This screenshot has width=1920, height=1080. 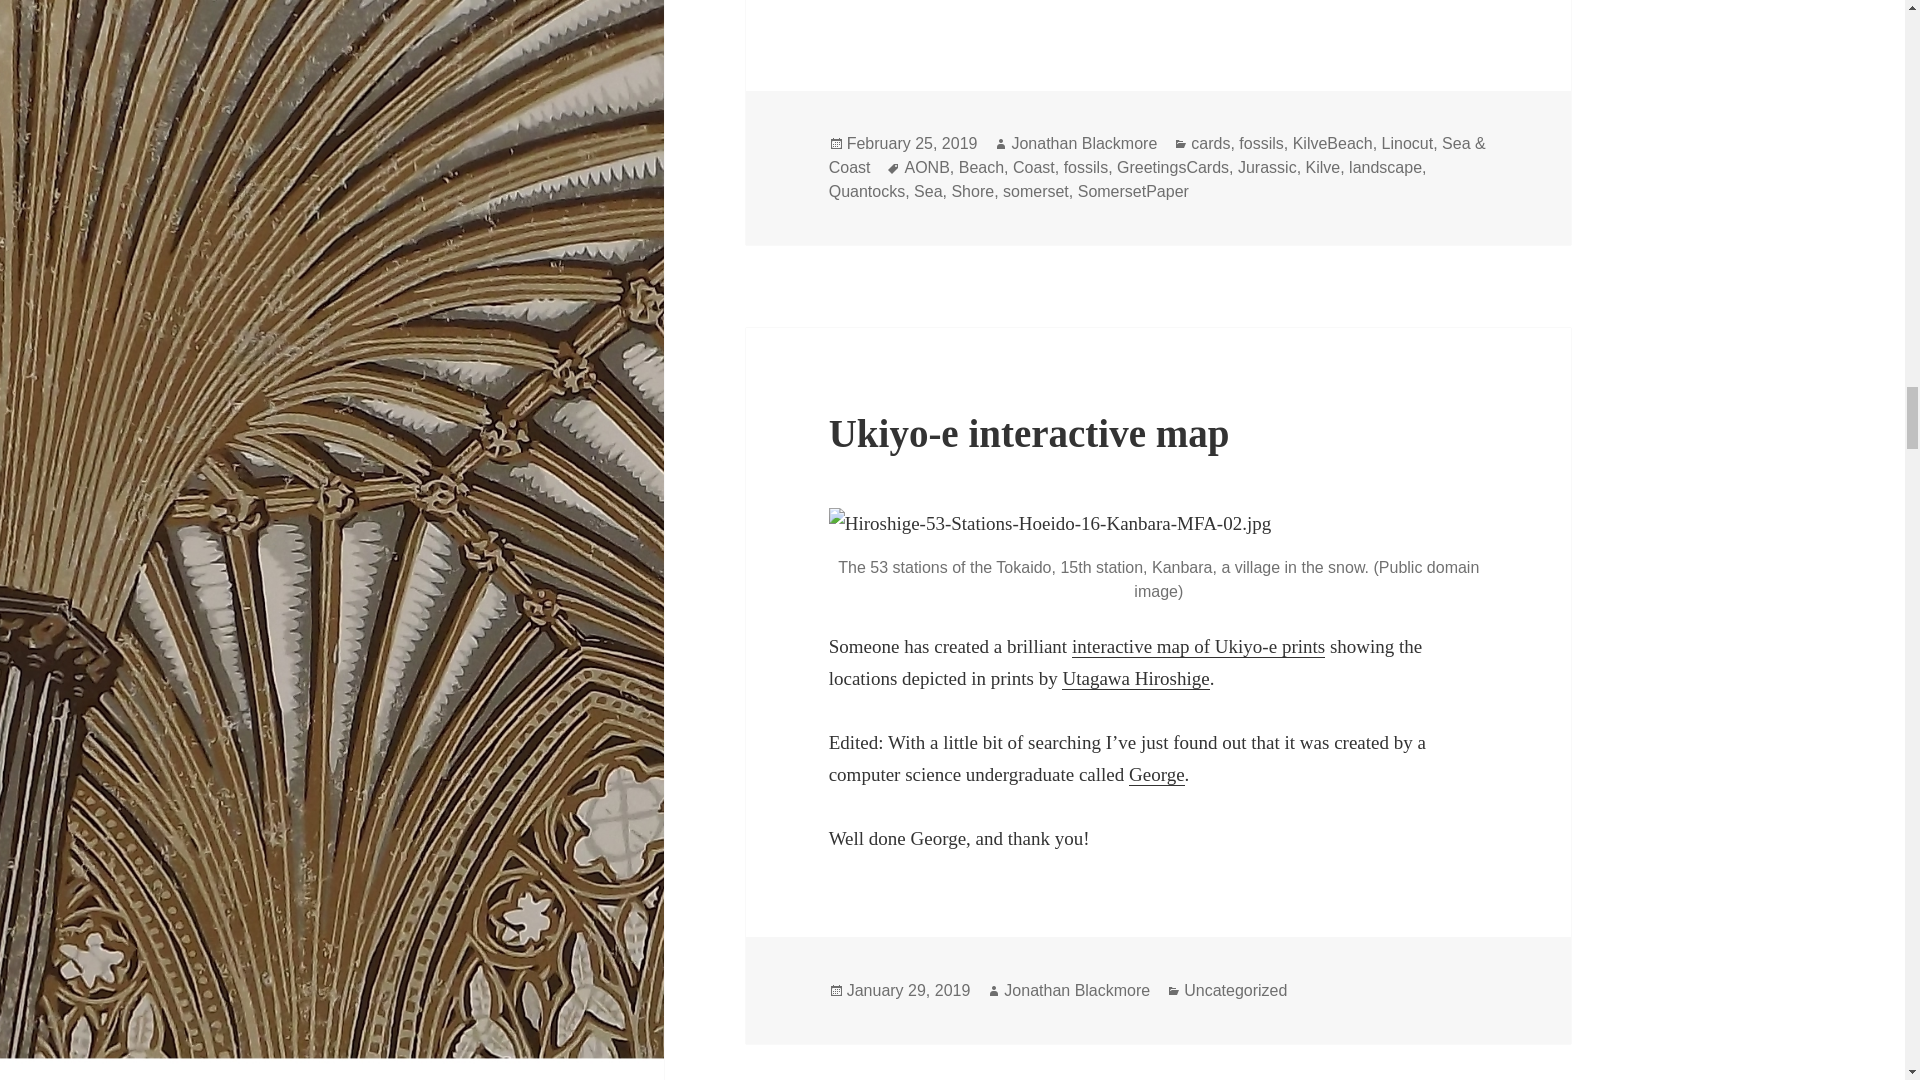 What do you see at coordinates (1408, 144) in the screenshot?
I see `Linocut` at bounding box center [1408, 144].